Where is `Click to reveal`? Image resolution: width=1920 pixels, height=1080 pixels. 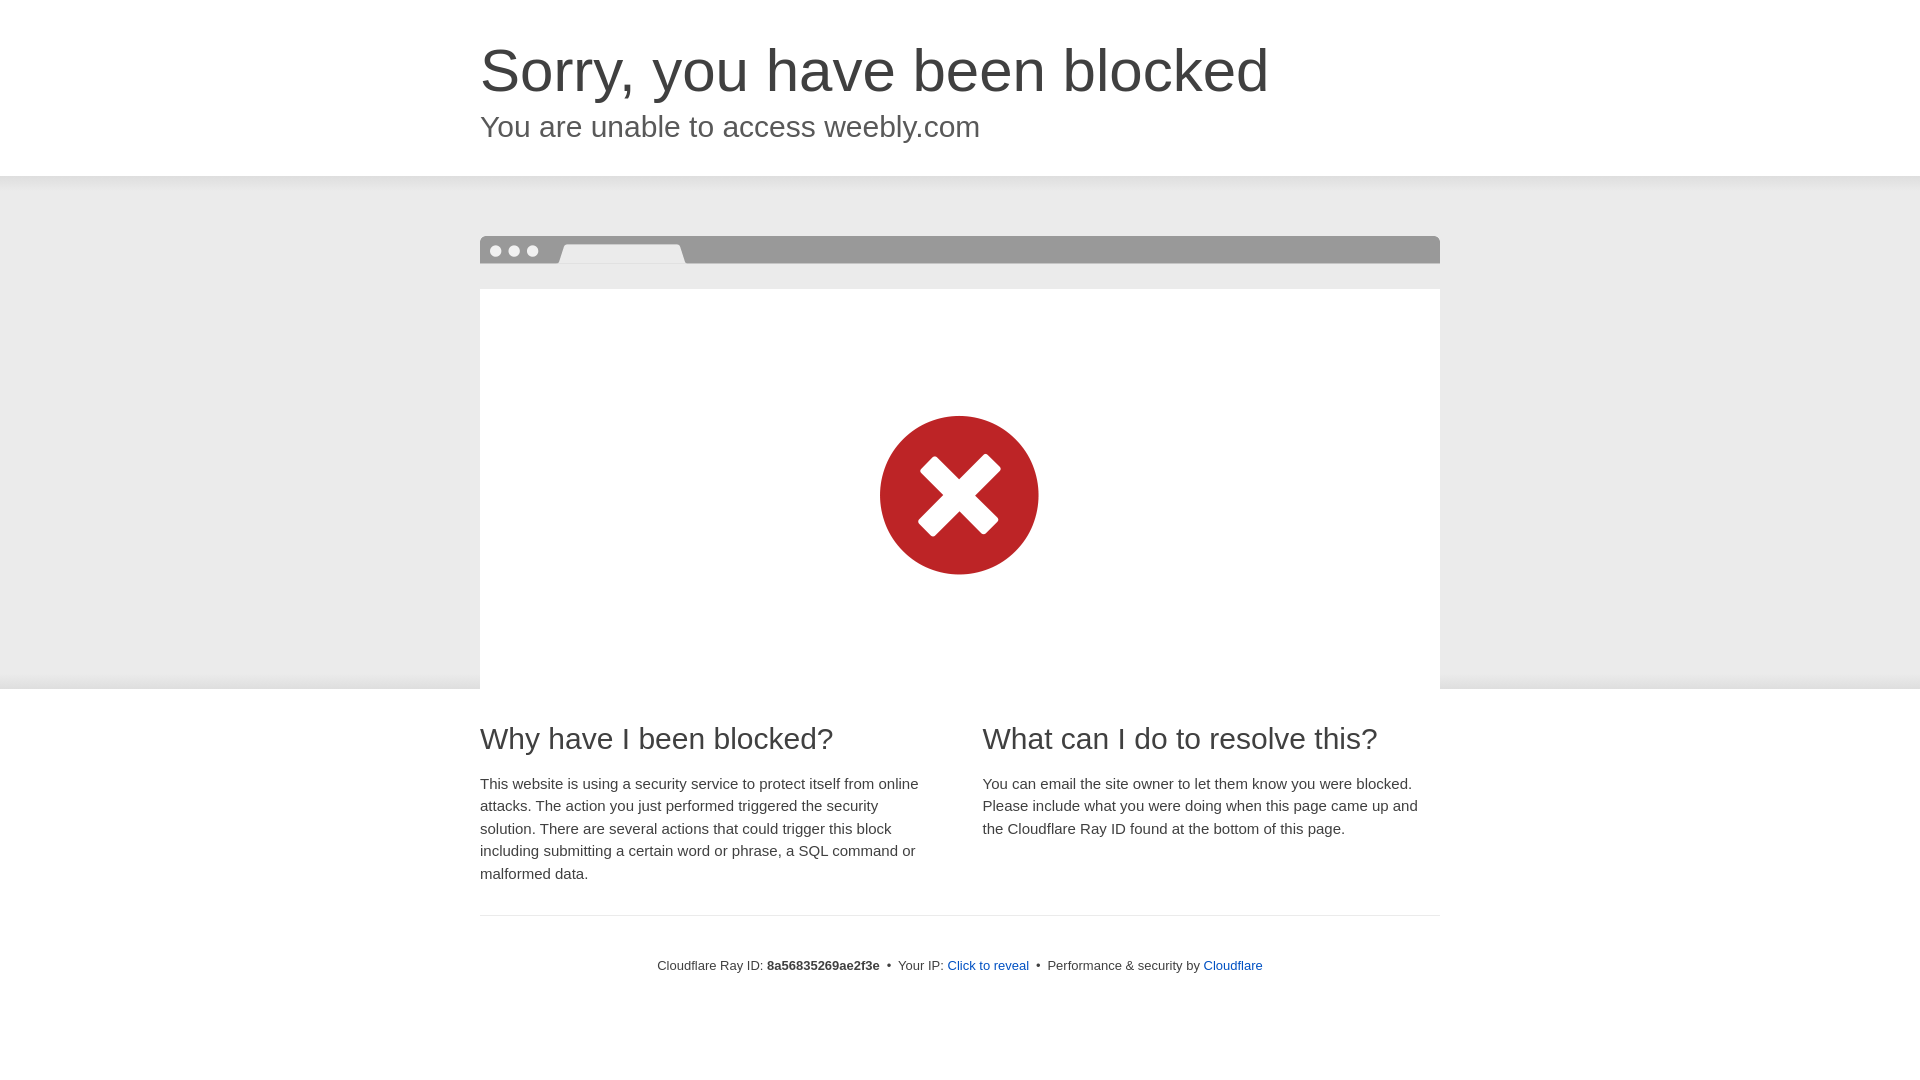
Click to reveal is located at coordinates (988, 966).